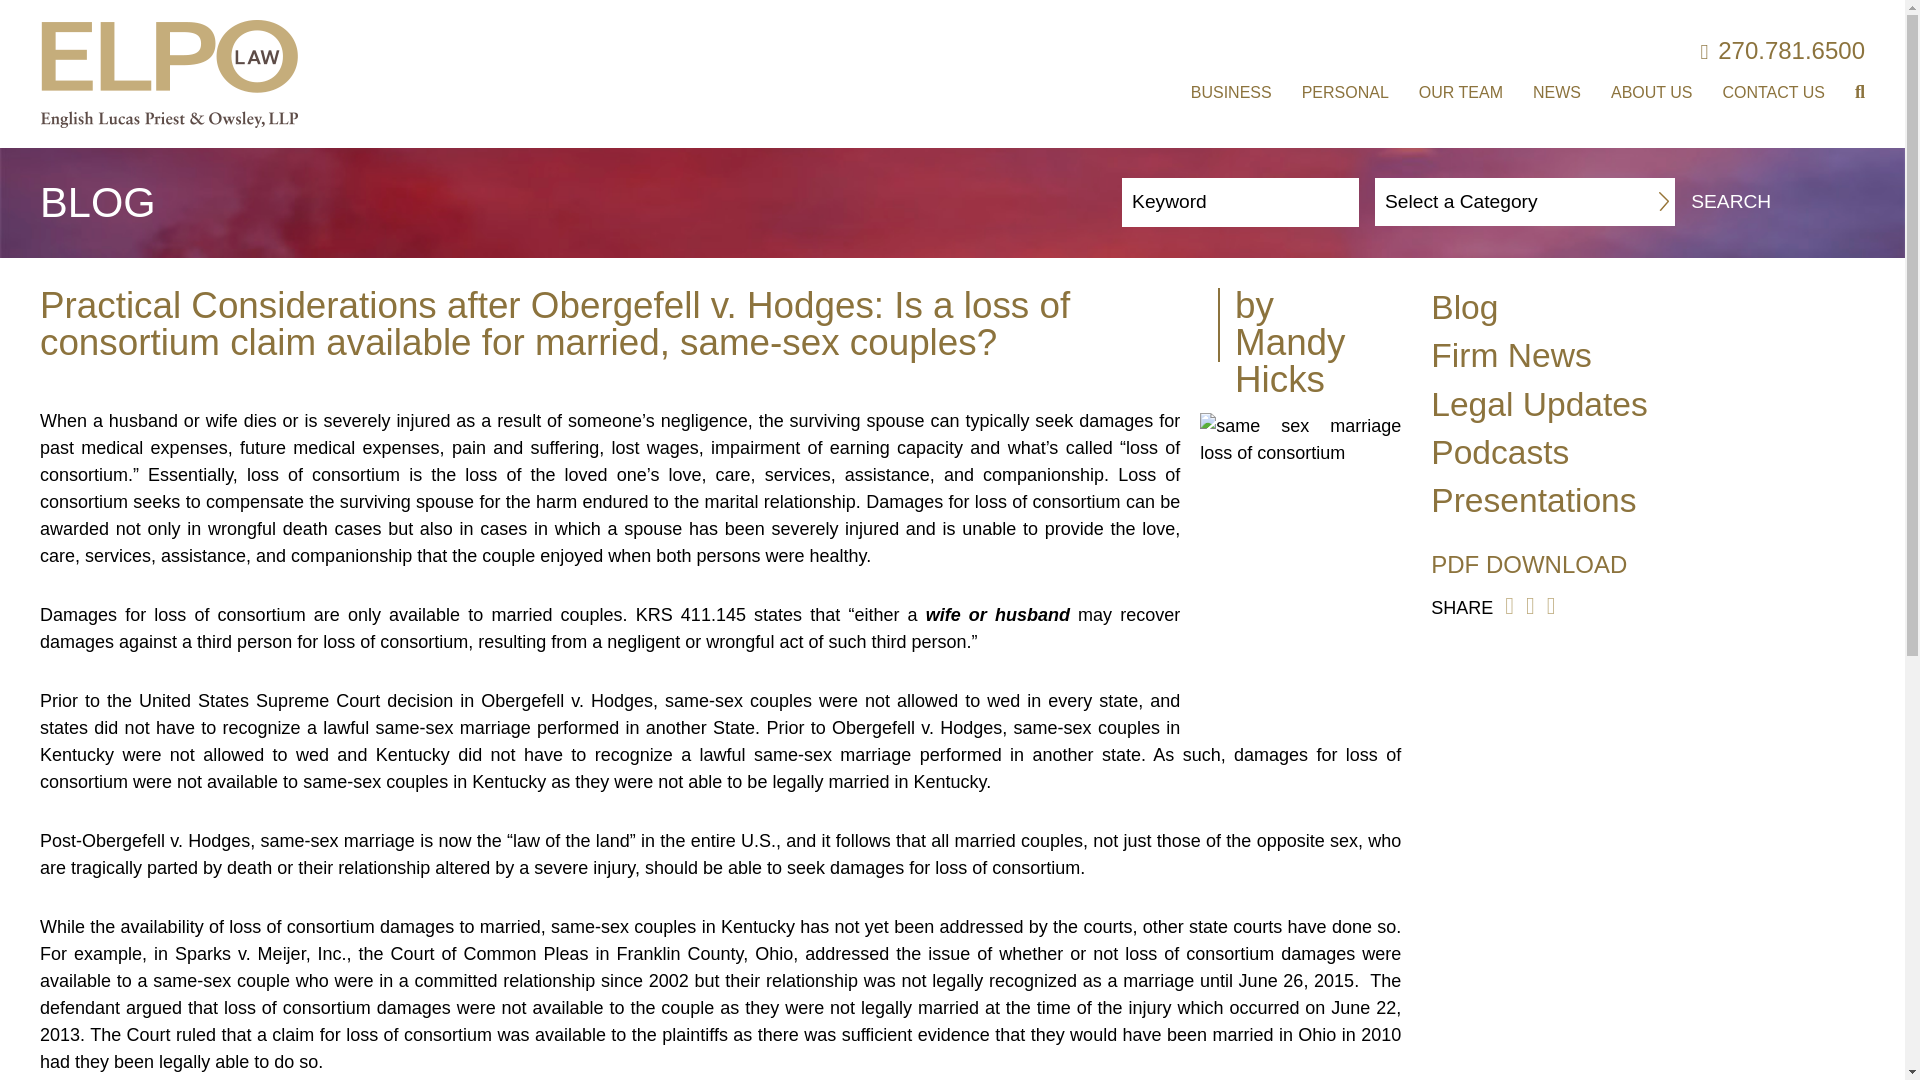 This screenshot has width=1920, height=1080. What do you see at coordinates (1778, 202) in the screenshot?
I see `SEARCH` at bounding box center [1778, 202].